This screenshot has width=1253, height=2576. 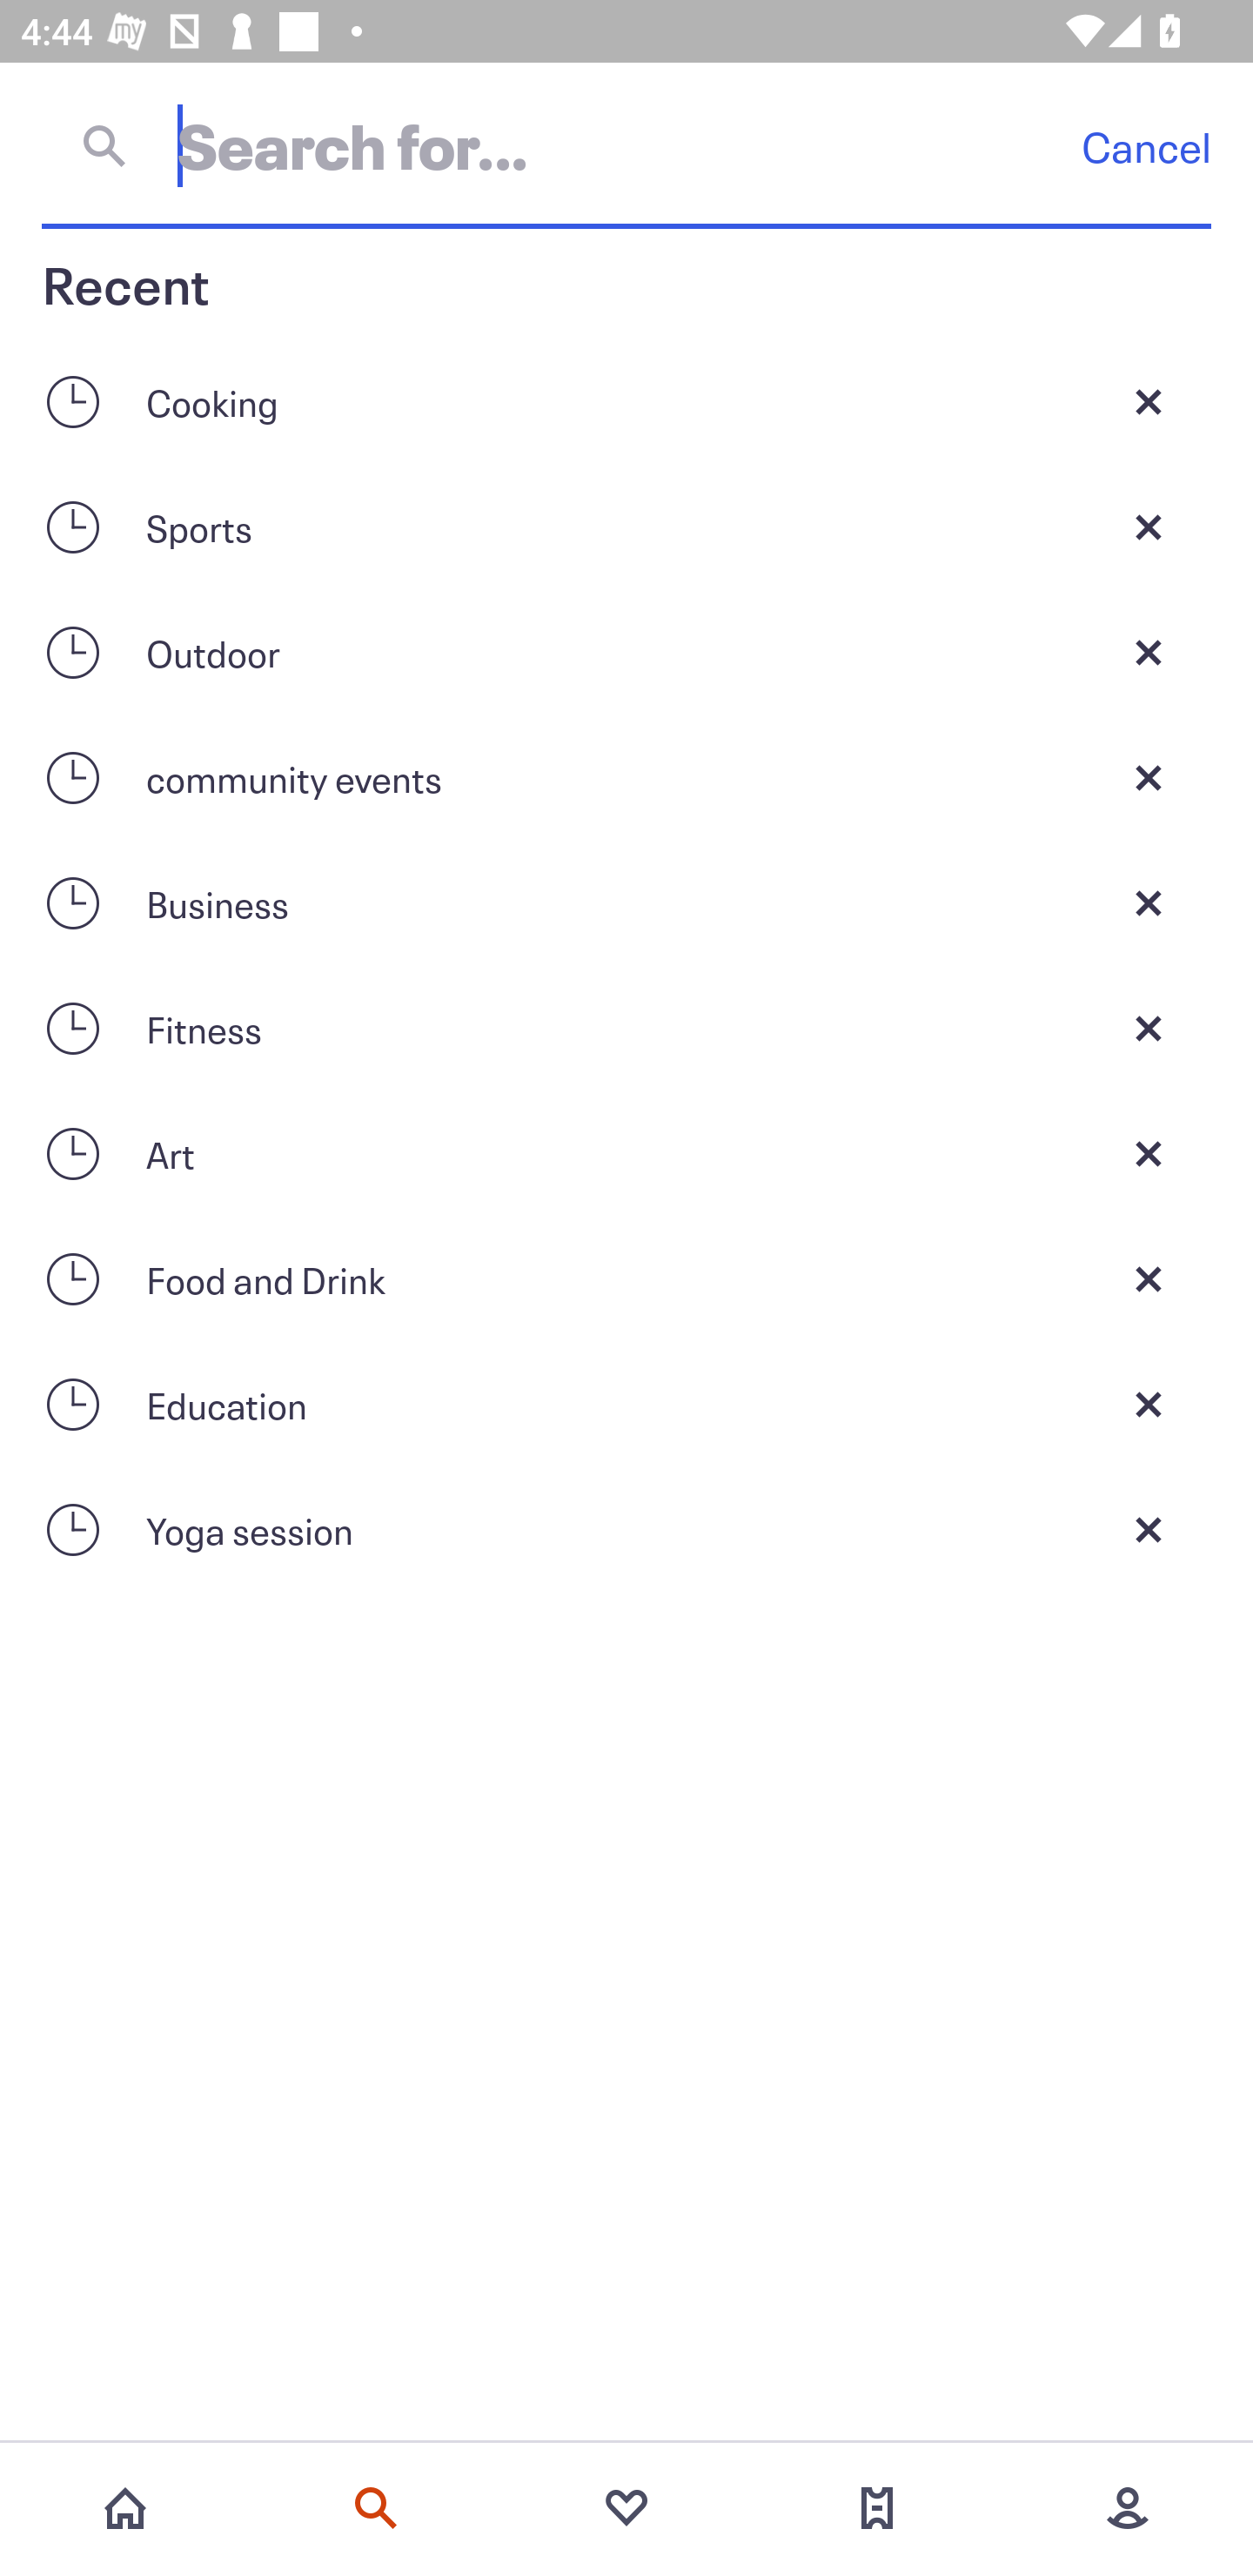 I want to click on Close current screen, so click(x=1149, y=777).